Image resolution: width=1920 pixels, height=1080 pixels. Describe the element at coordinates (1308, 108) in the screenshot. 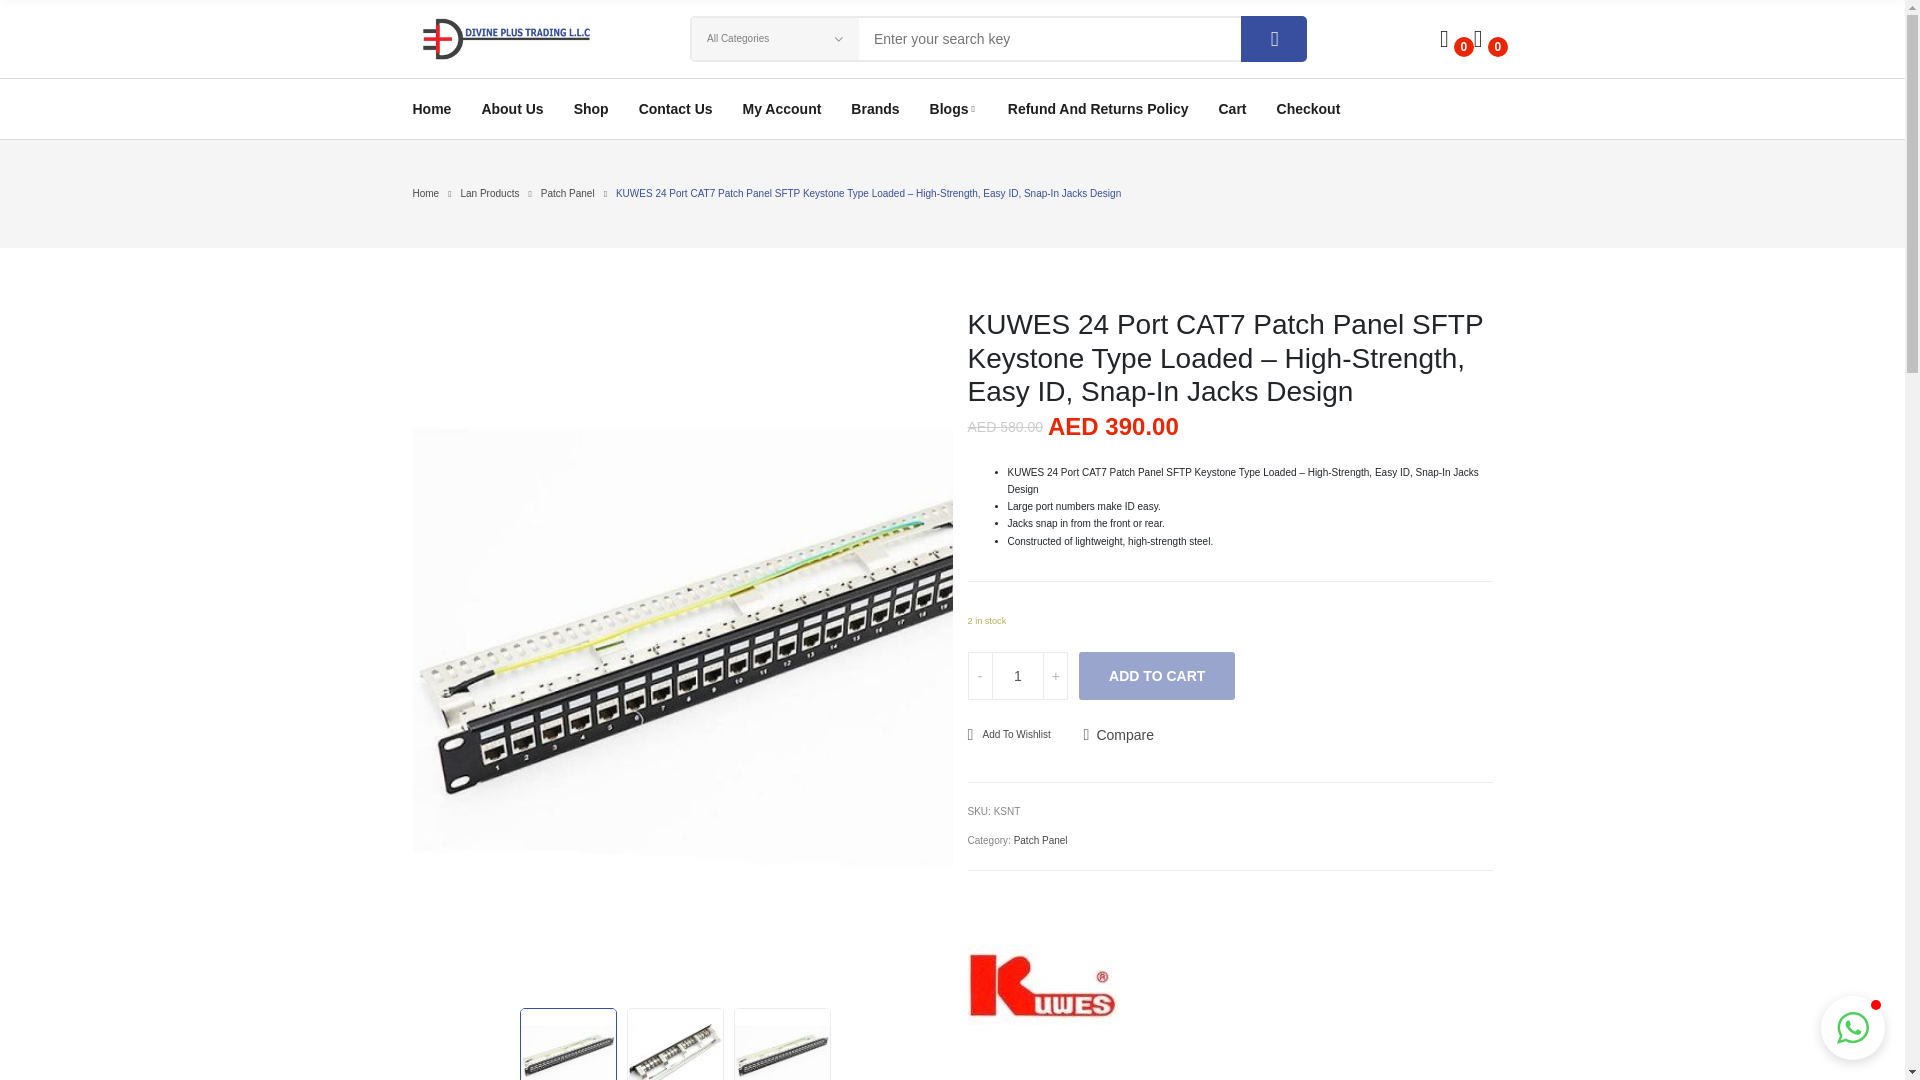

I see `Checkout` at that location.